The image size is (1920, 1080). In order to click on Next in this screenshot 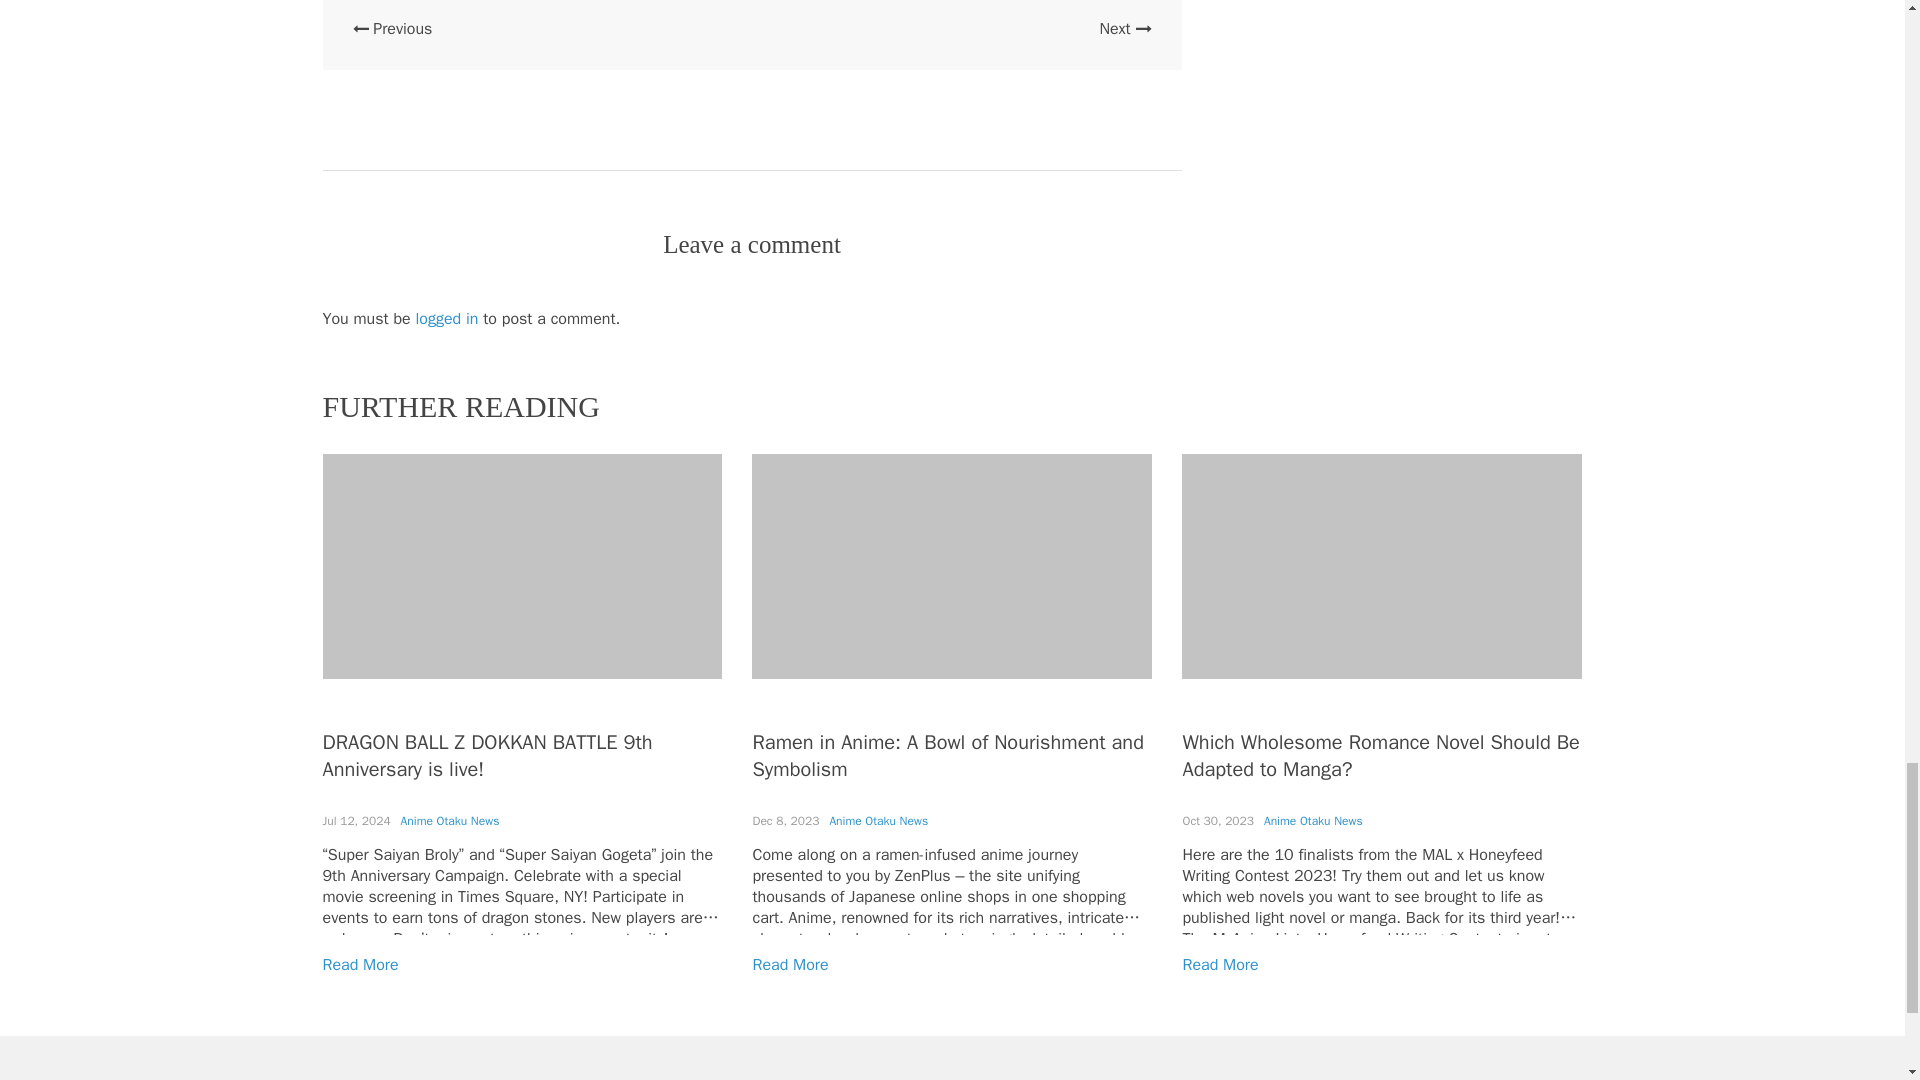, I will do `click(1124, 28)`.